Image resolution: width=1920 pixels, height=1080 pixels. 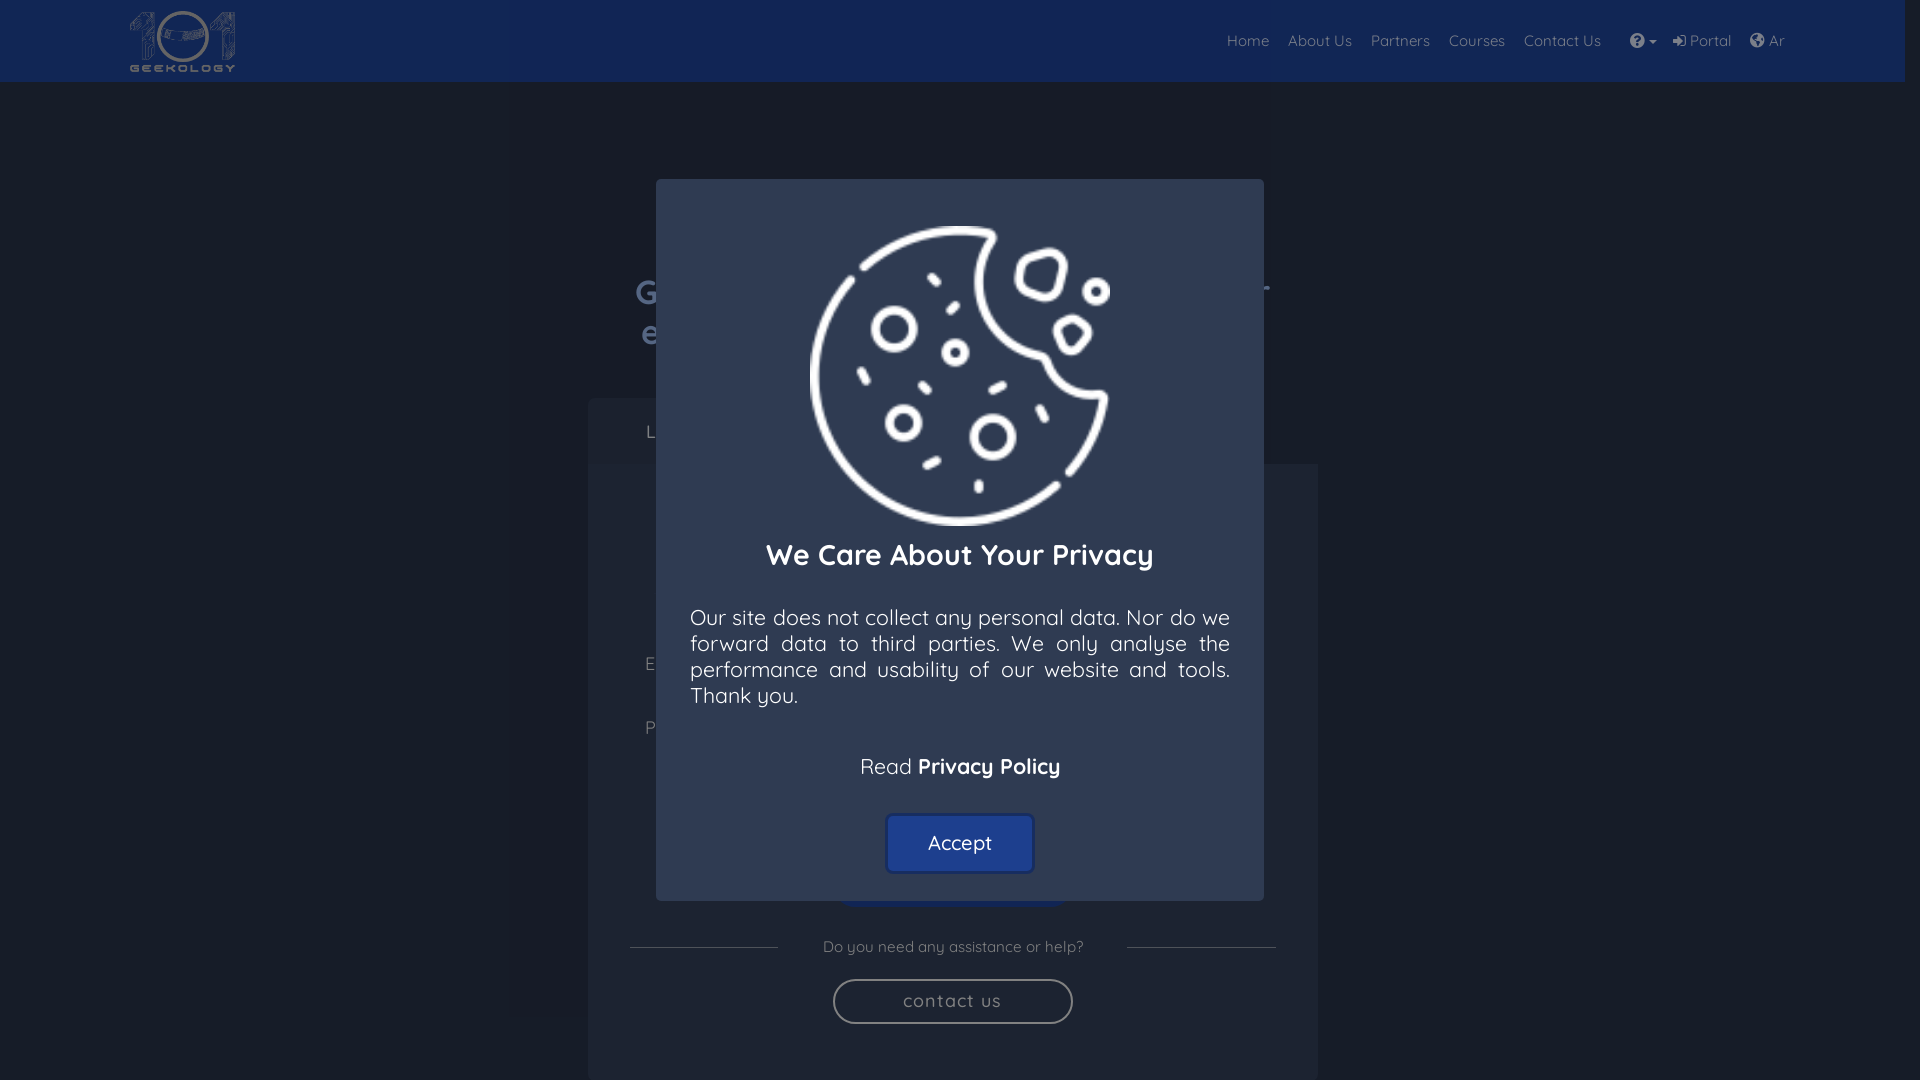 What do you see at coordinates (839, 432) in the screenshot?
I see `Sign up` at bounding box center [839, 432].